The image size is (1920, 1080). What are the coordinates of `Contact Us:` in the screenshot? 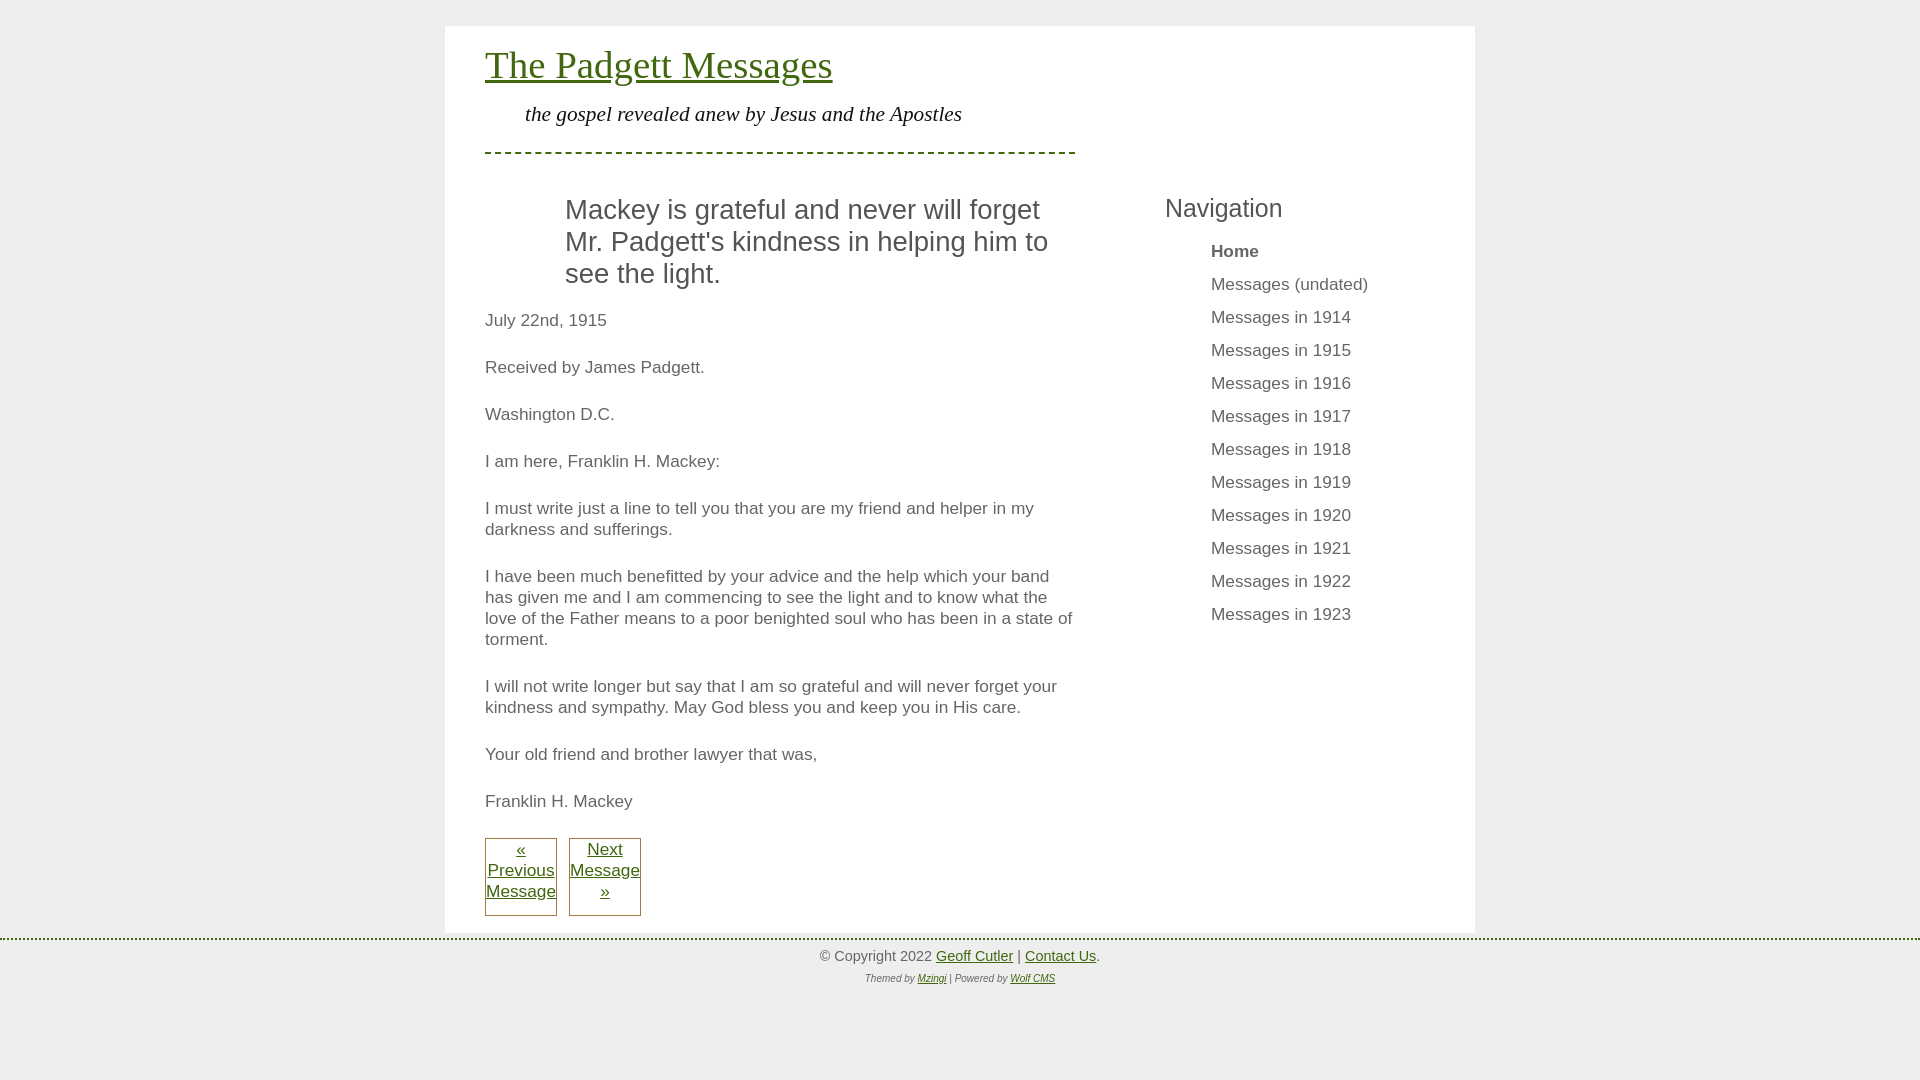 It's located at (1060, 956).